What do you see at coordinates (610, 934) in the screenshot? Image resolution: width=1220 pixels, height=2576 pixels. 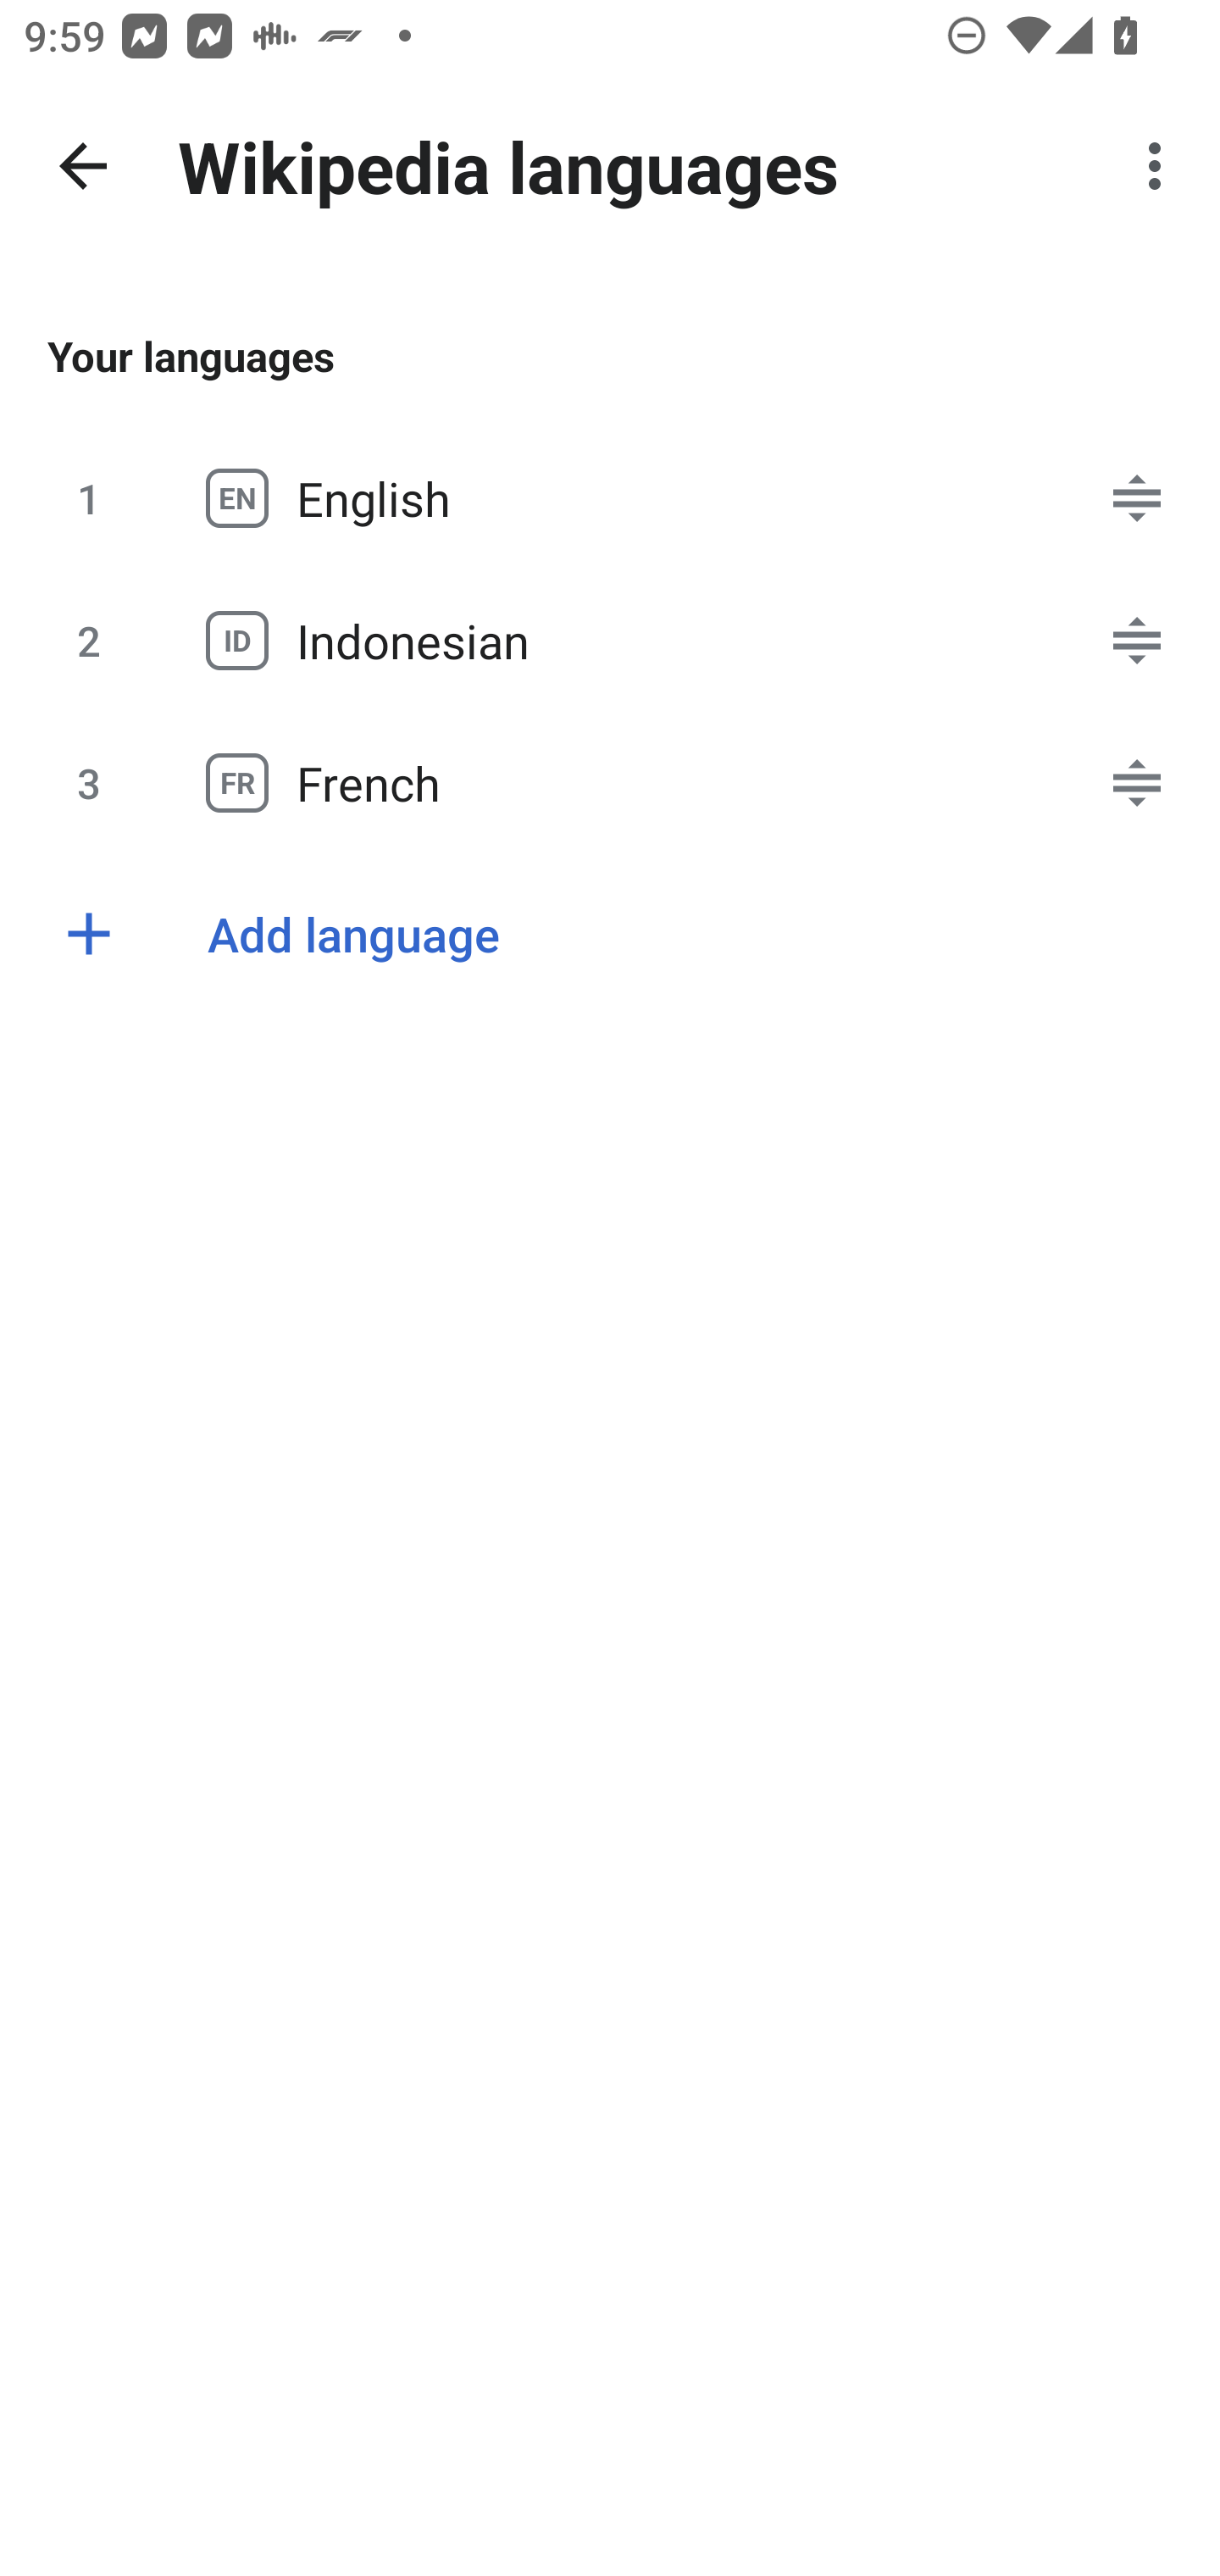 I see `Add language` at bounding box center [610, 934].